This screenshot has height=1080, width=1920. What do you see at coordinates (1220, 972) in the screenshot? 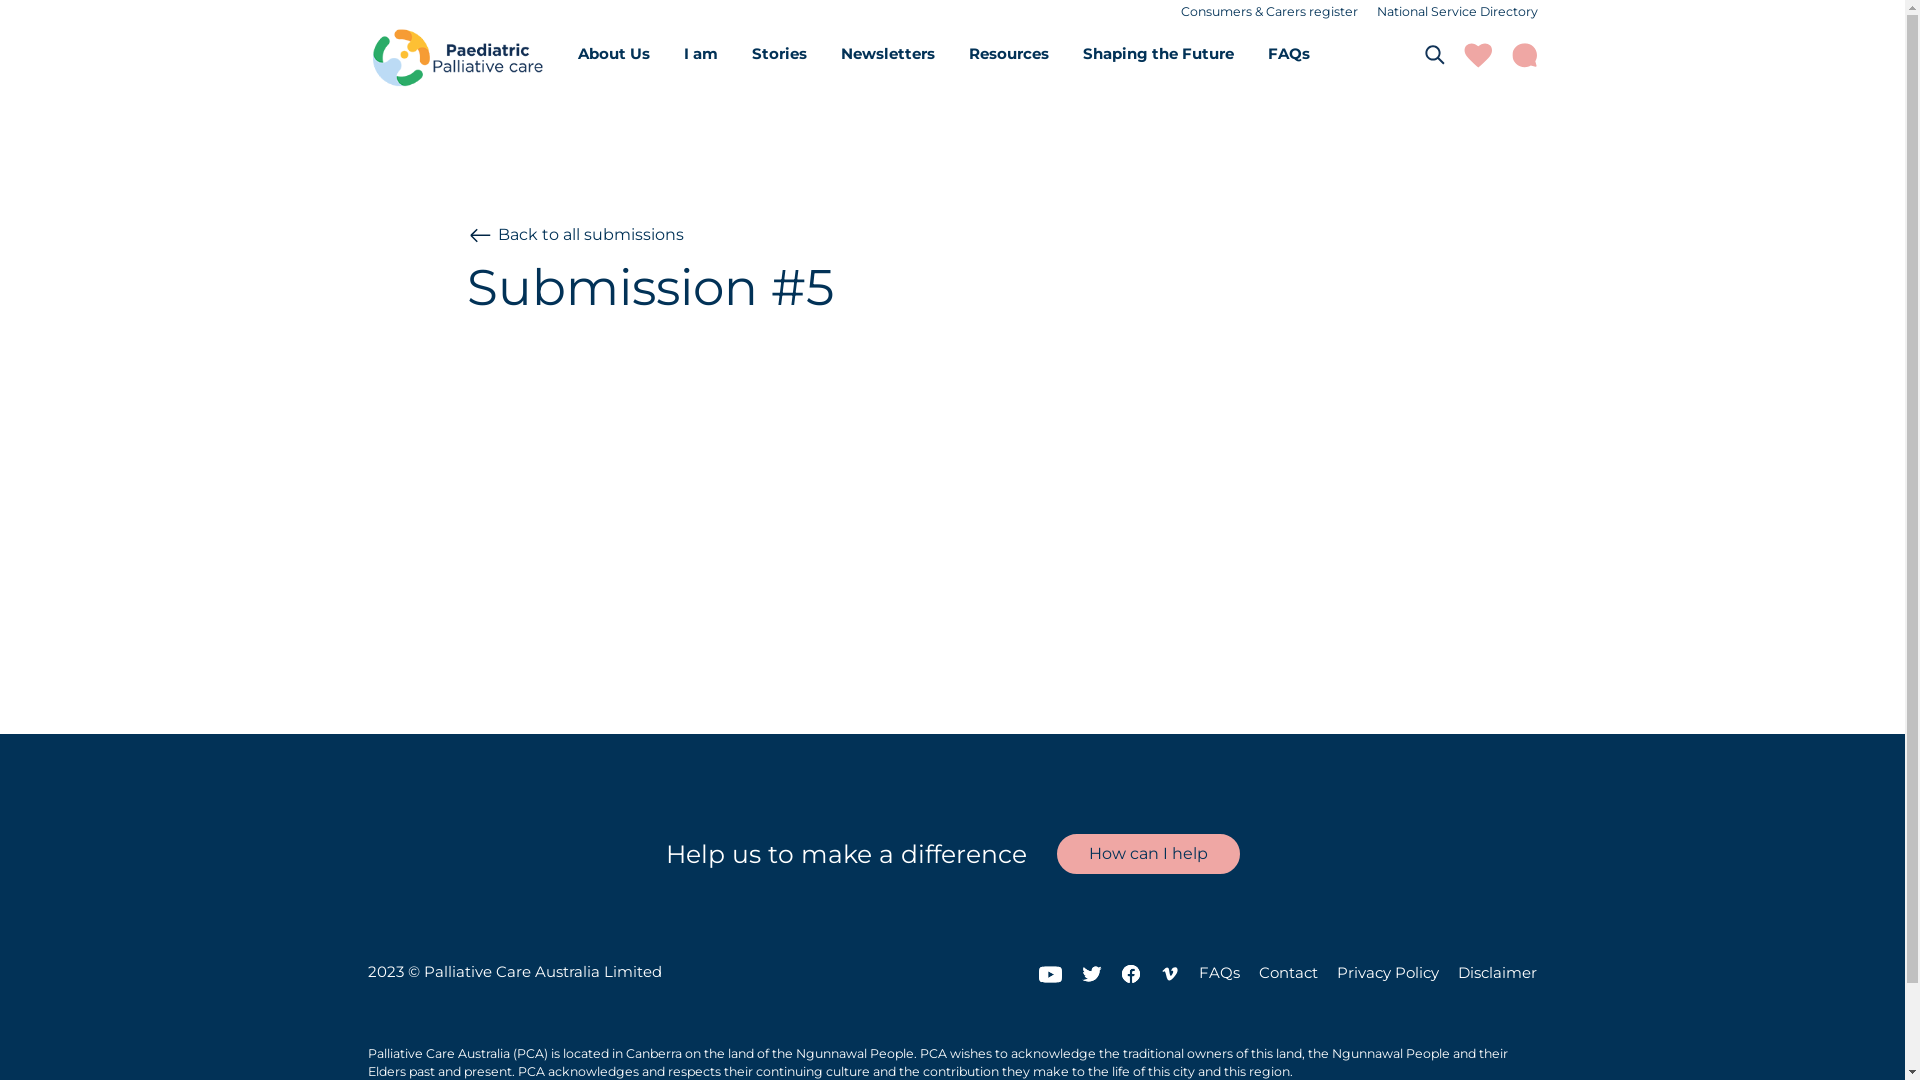
I see `FAQs` at bounding box center [1220, 972].